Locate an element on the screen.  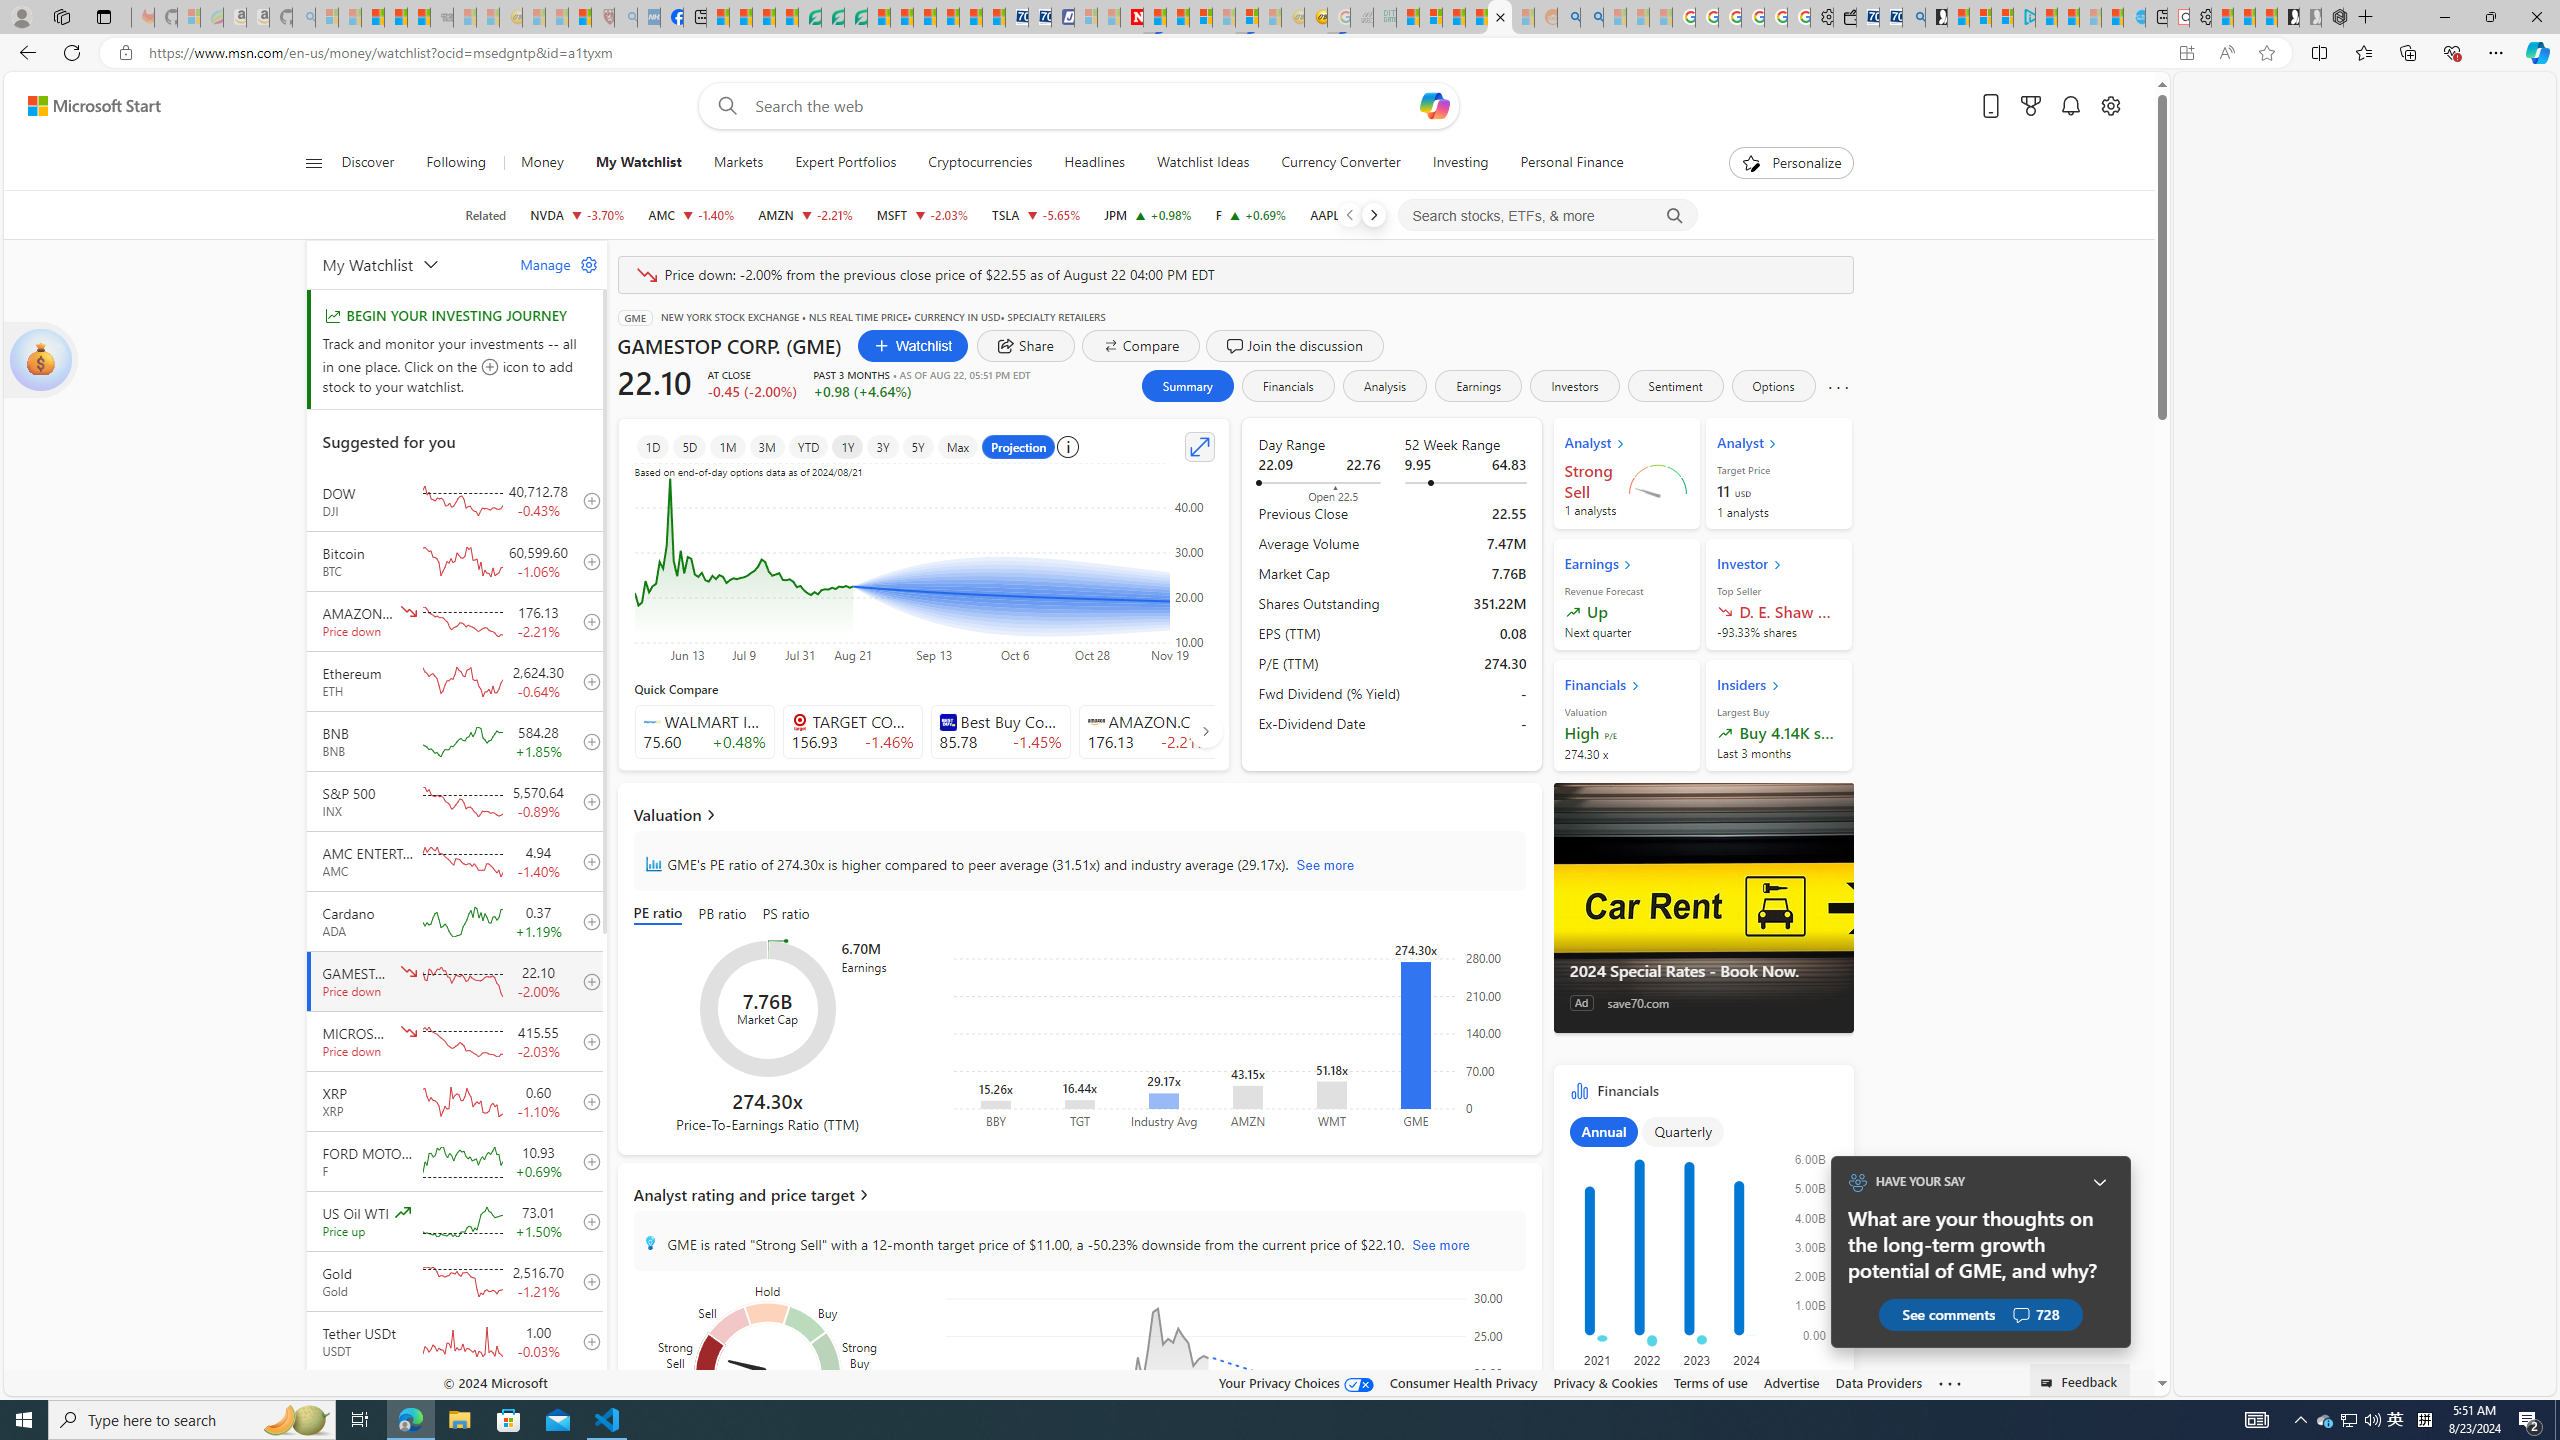
Currency Converter is located at coordinates (1341, 163).